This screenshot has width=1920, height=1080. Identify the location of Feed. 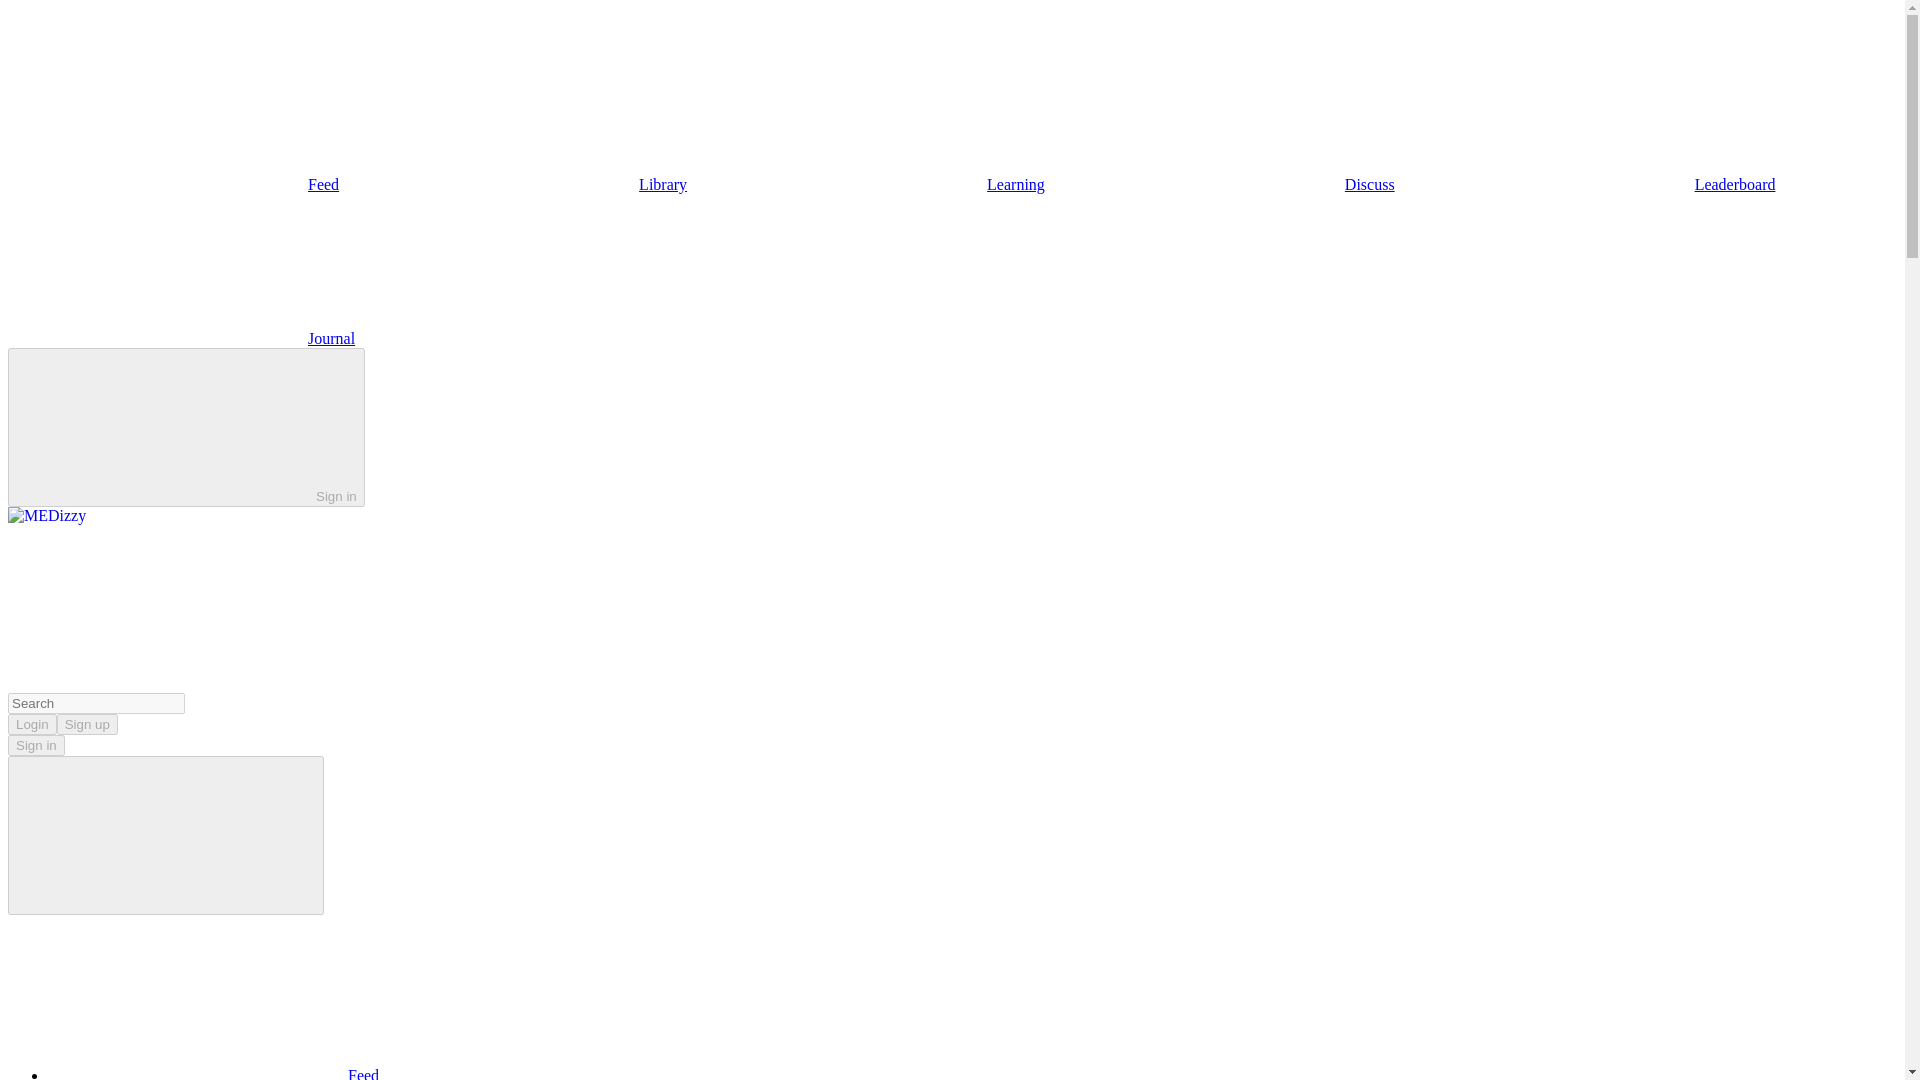
(173, 184).